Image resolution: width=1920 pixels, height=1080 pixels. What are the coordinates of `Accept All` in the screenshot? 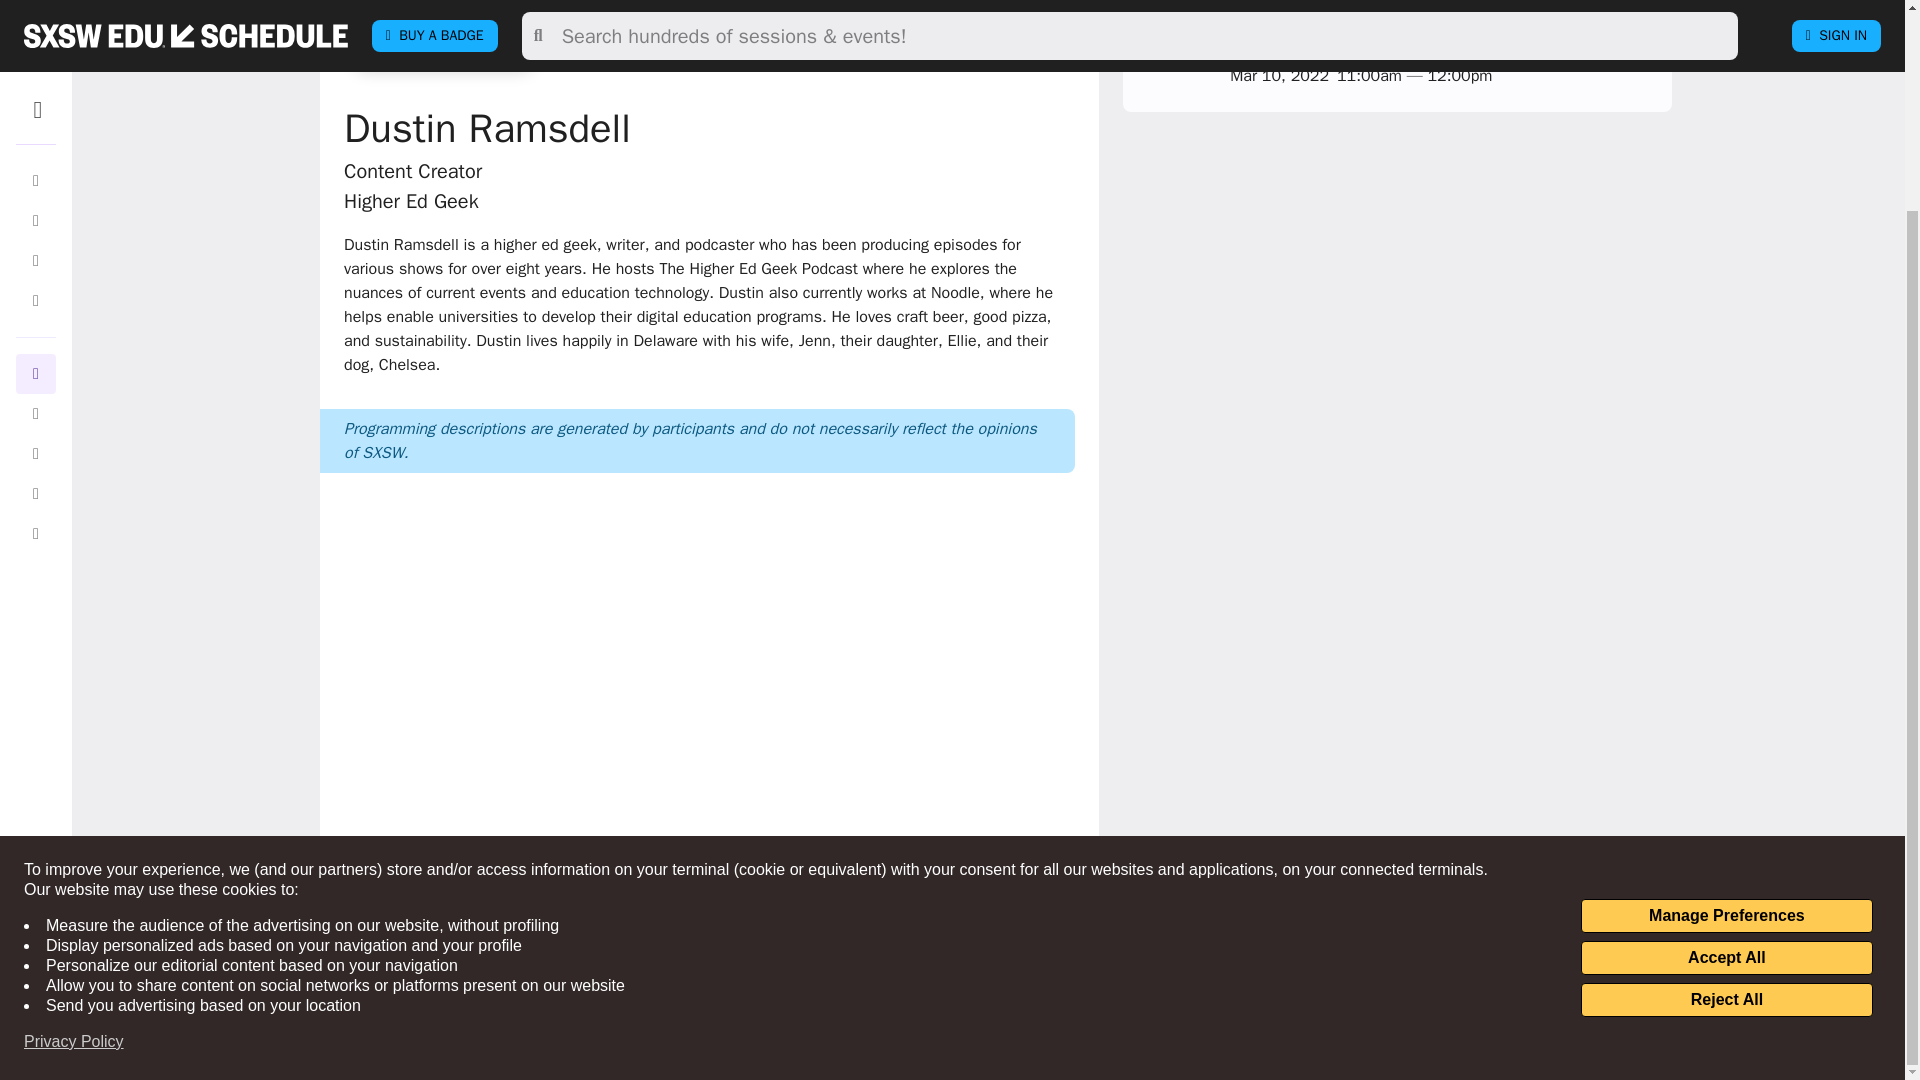 It's located at (1726, 710).